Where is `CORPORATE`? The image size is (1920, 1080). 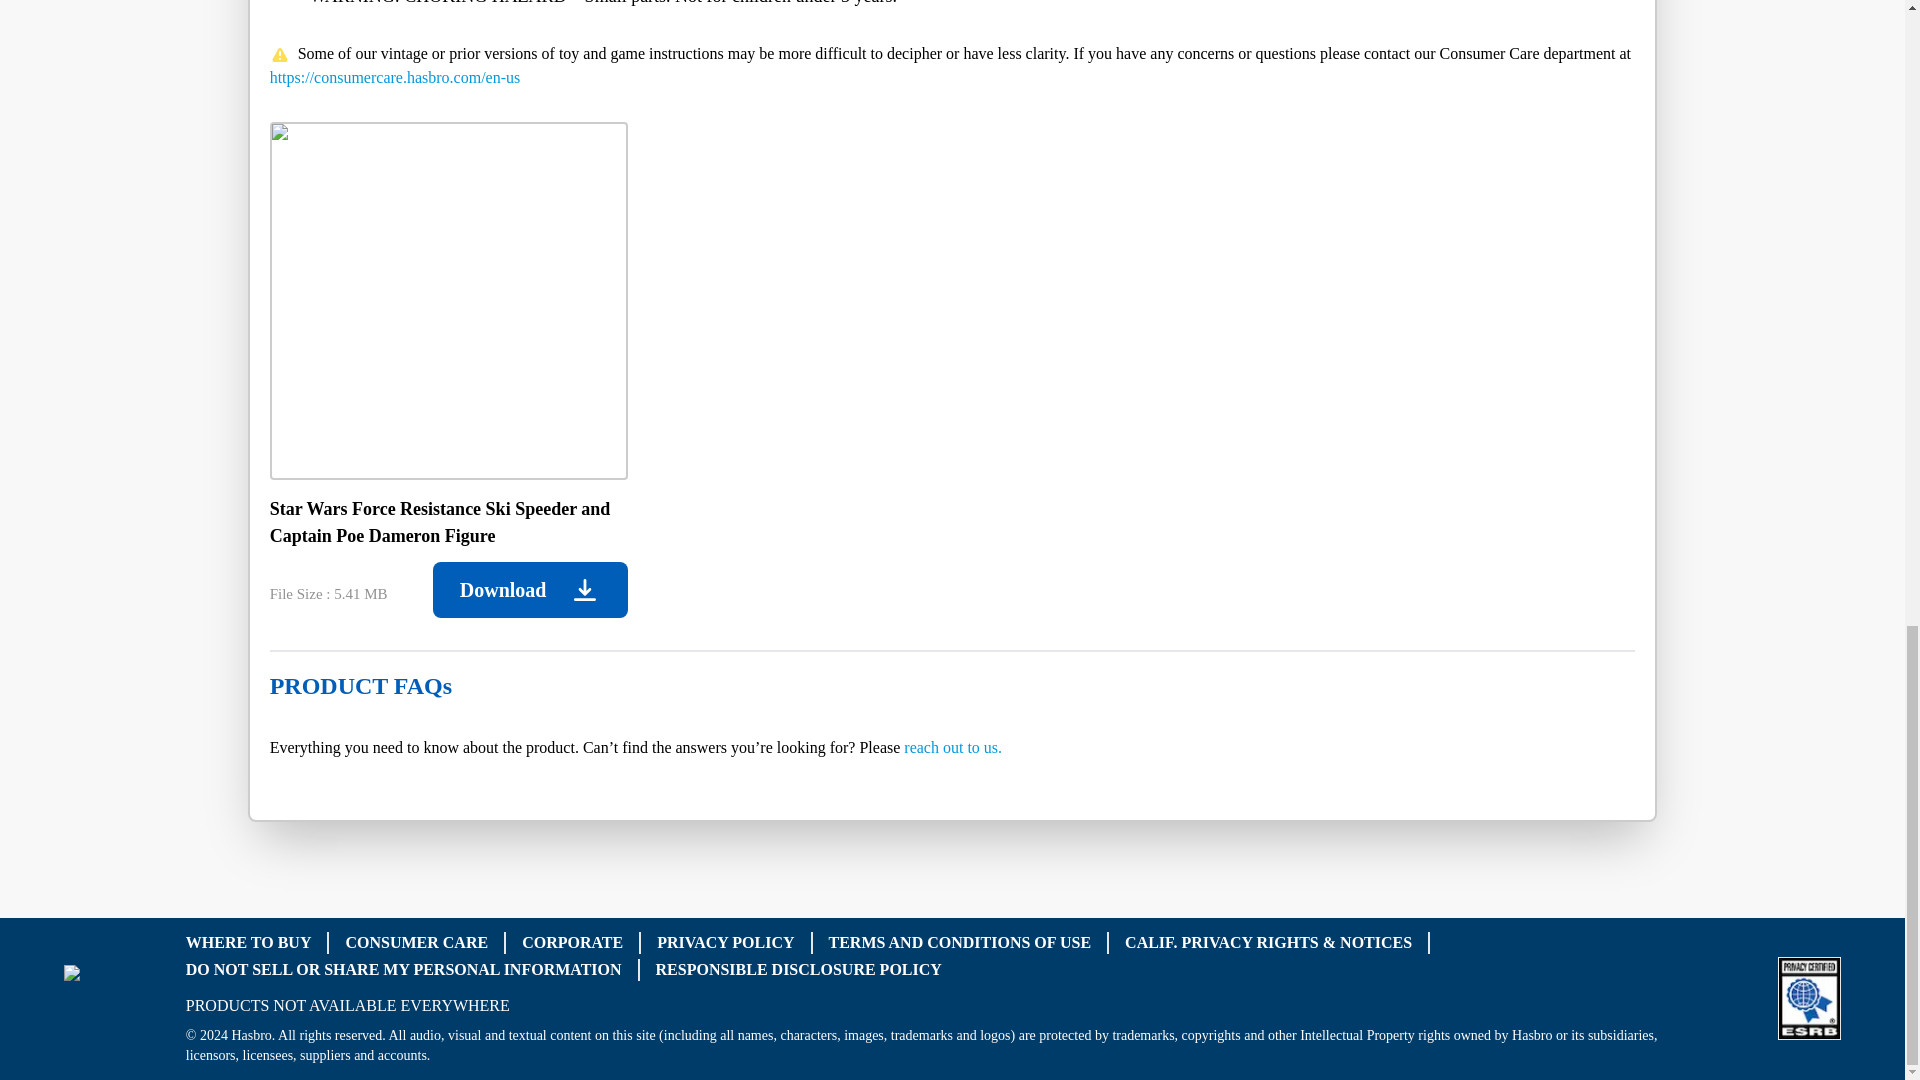 CORPORATE is located at coordinates (572, 942).